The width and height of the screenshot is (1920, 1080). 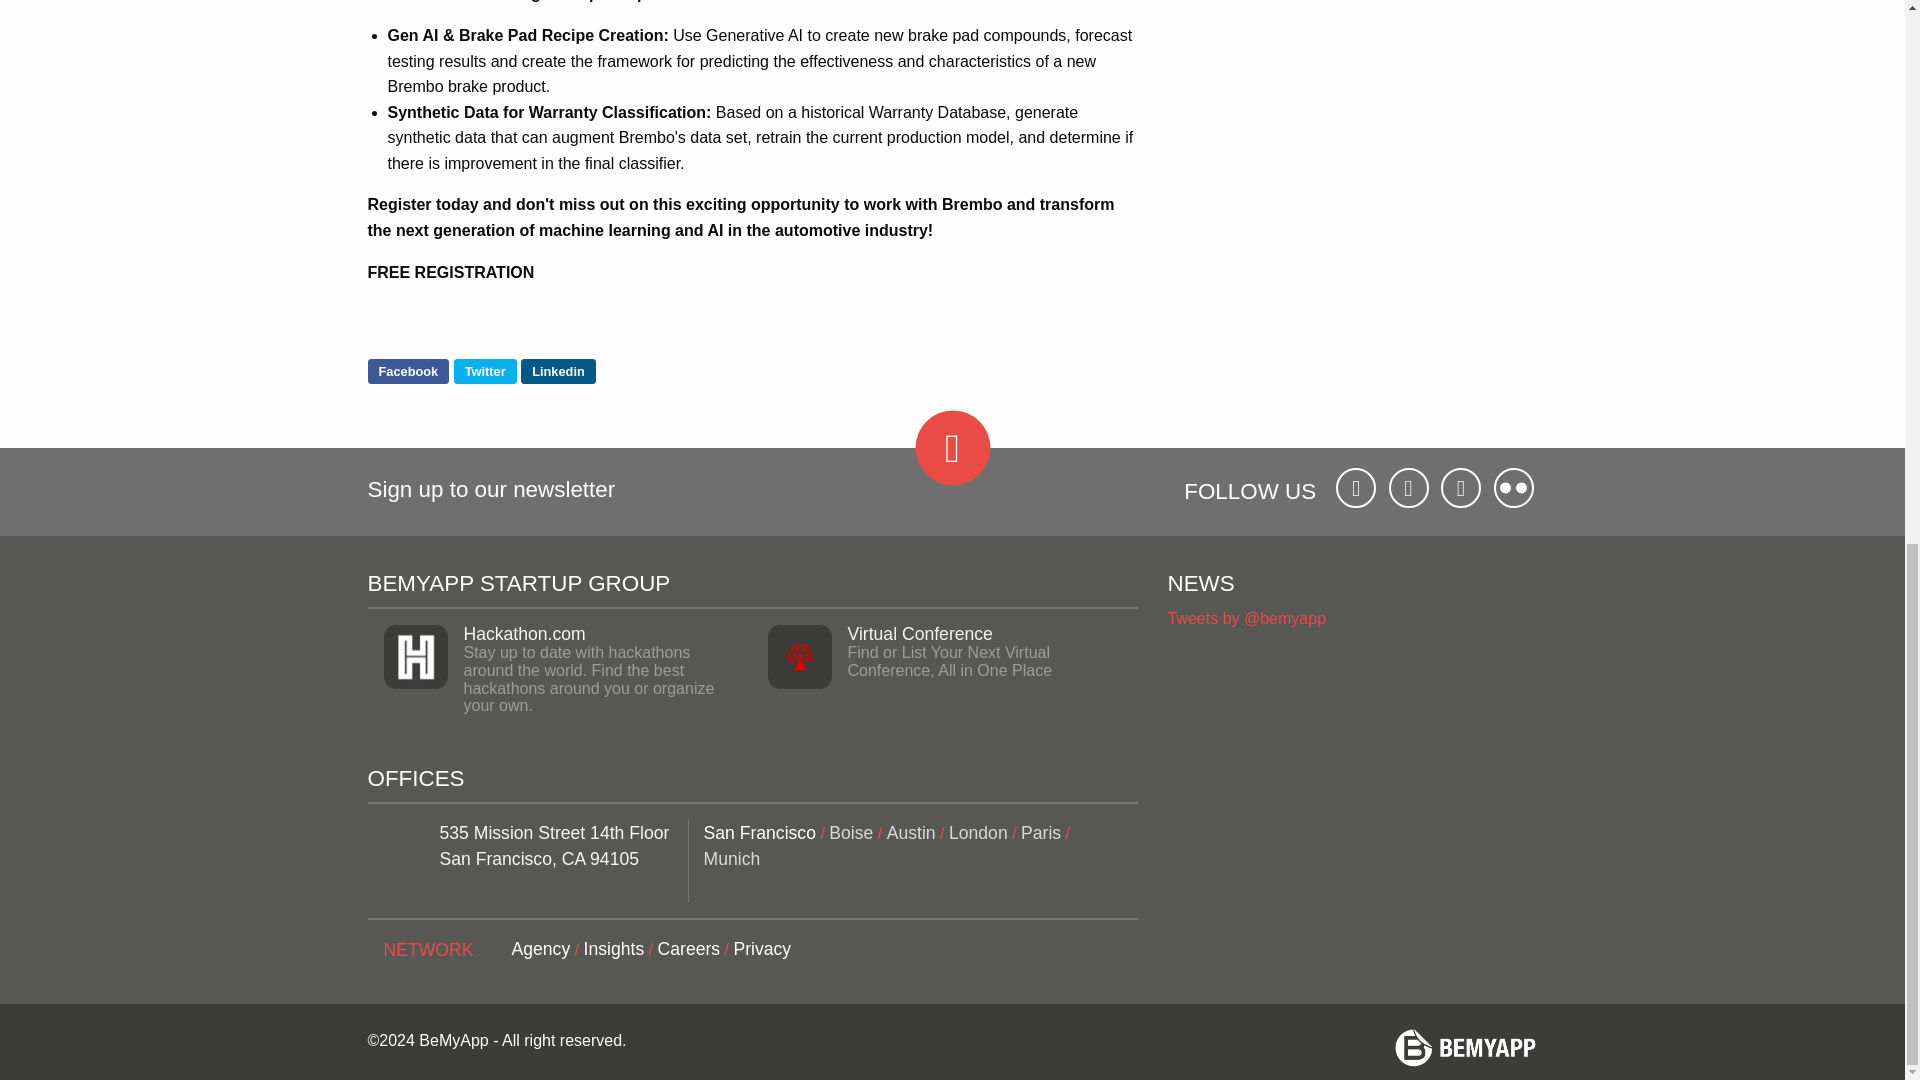 What do you see at coordinates (492, 492) in the screenshot?
I see `Sign up to our newsletter` at bounding box center [492, 492].